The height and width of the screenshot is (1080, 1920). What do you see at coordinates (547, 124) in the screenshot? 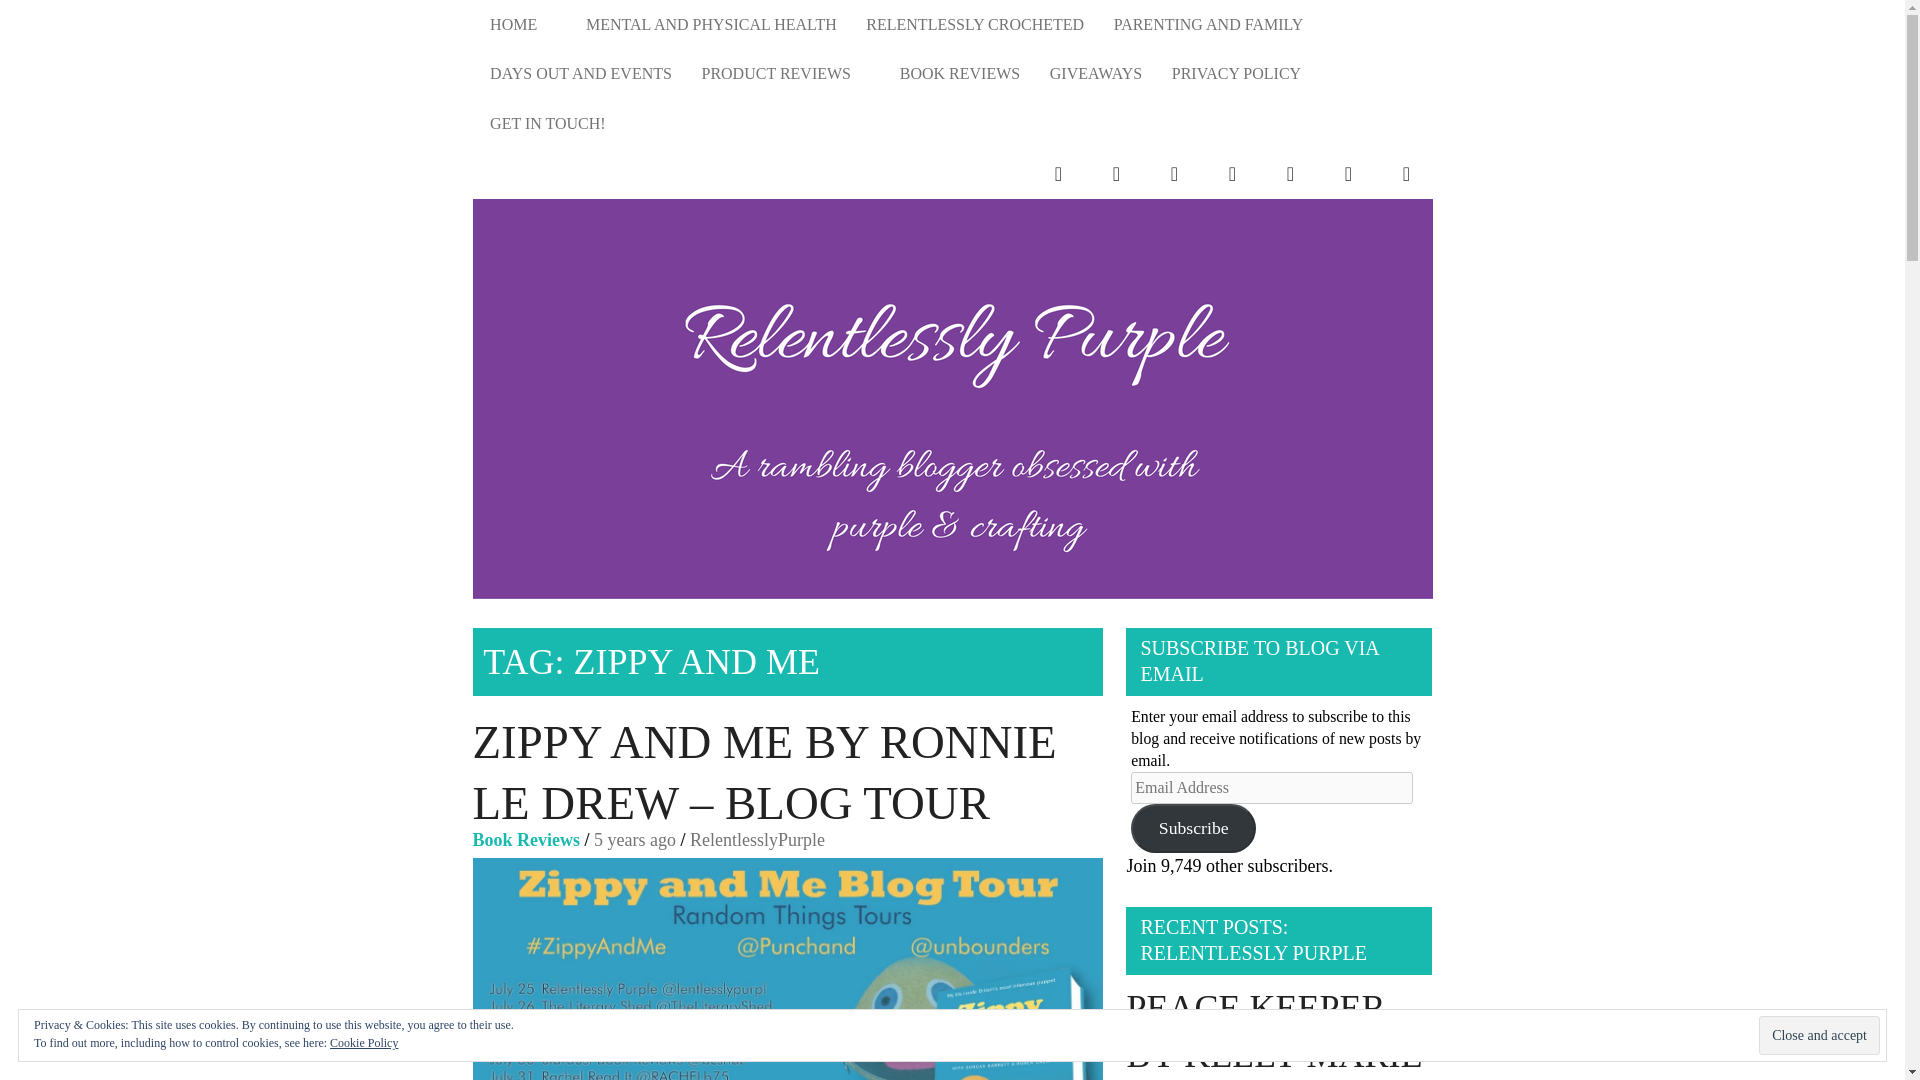
I see `GET IN TOUCH!` at bounding box center [547, 124].